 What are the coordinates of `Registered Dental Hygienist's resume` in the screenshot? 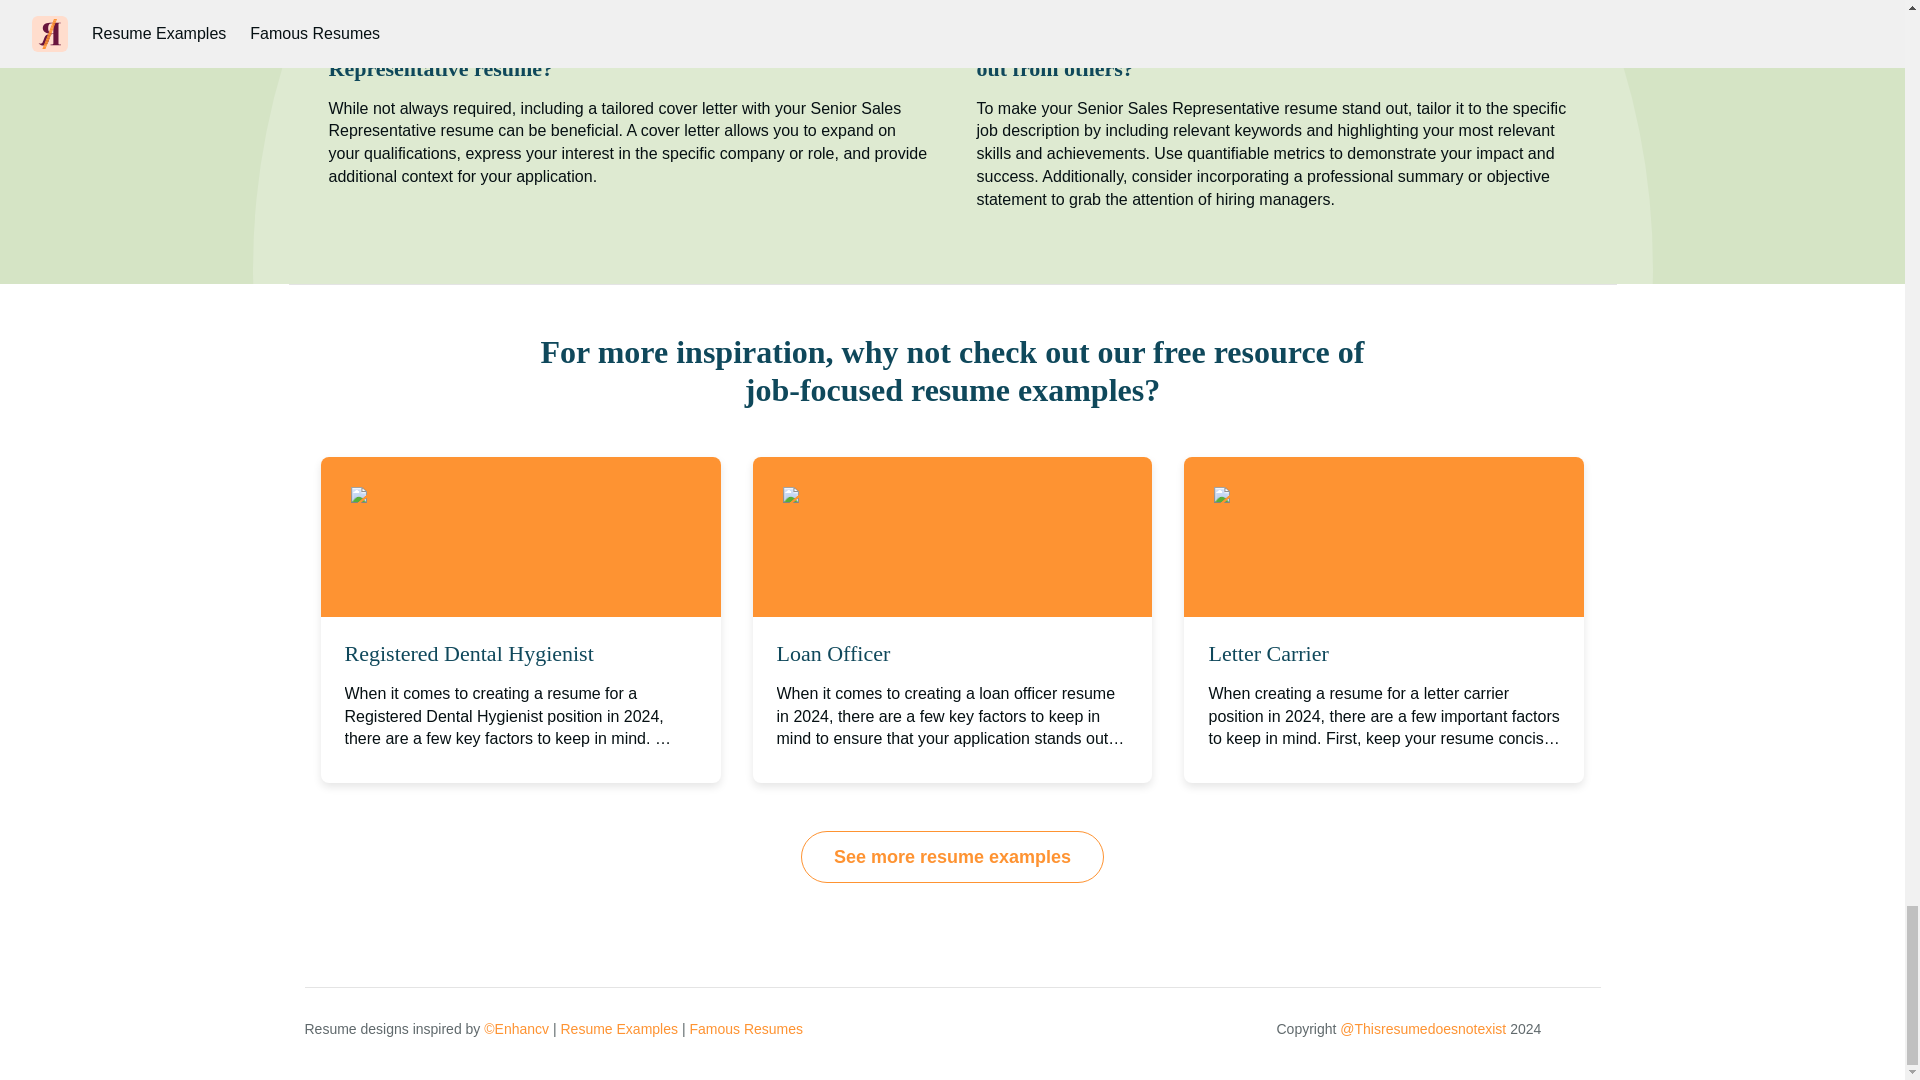 It's located at (500, 496).